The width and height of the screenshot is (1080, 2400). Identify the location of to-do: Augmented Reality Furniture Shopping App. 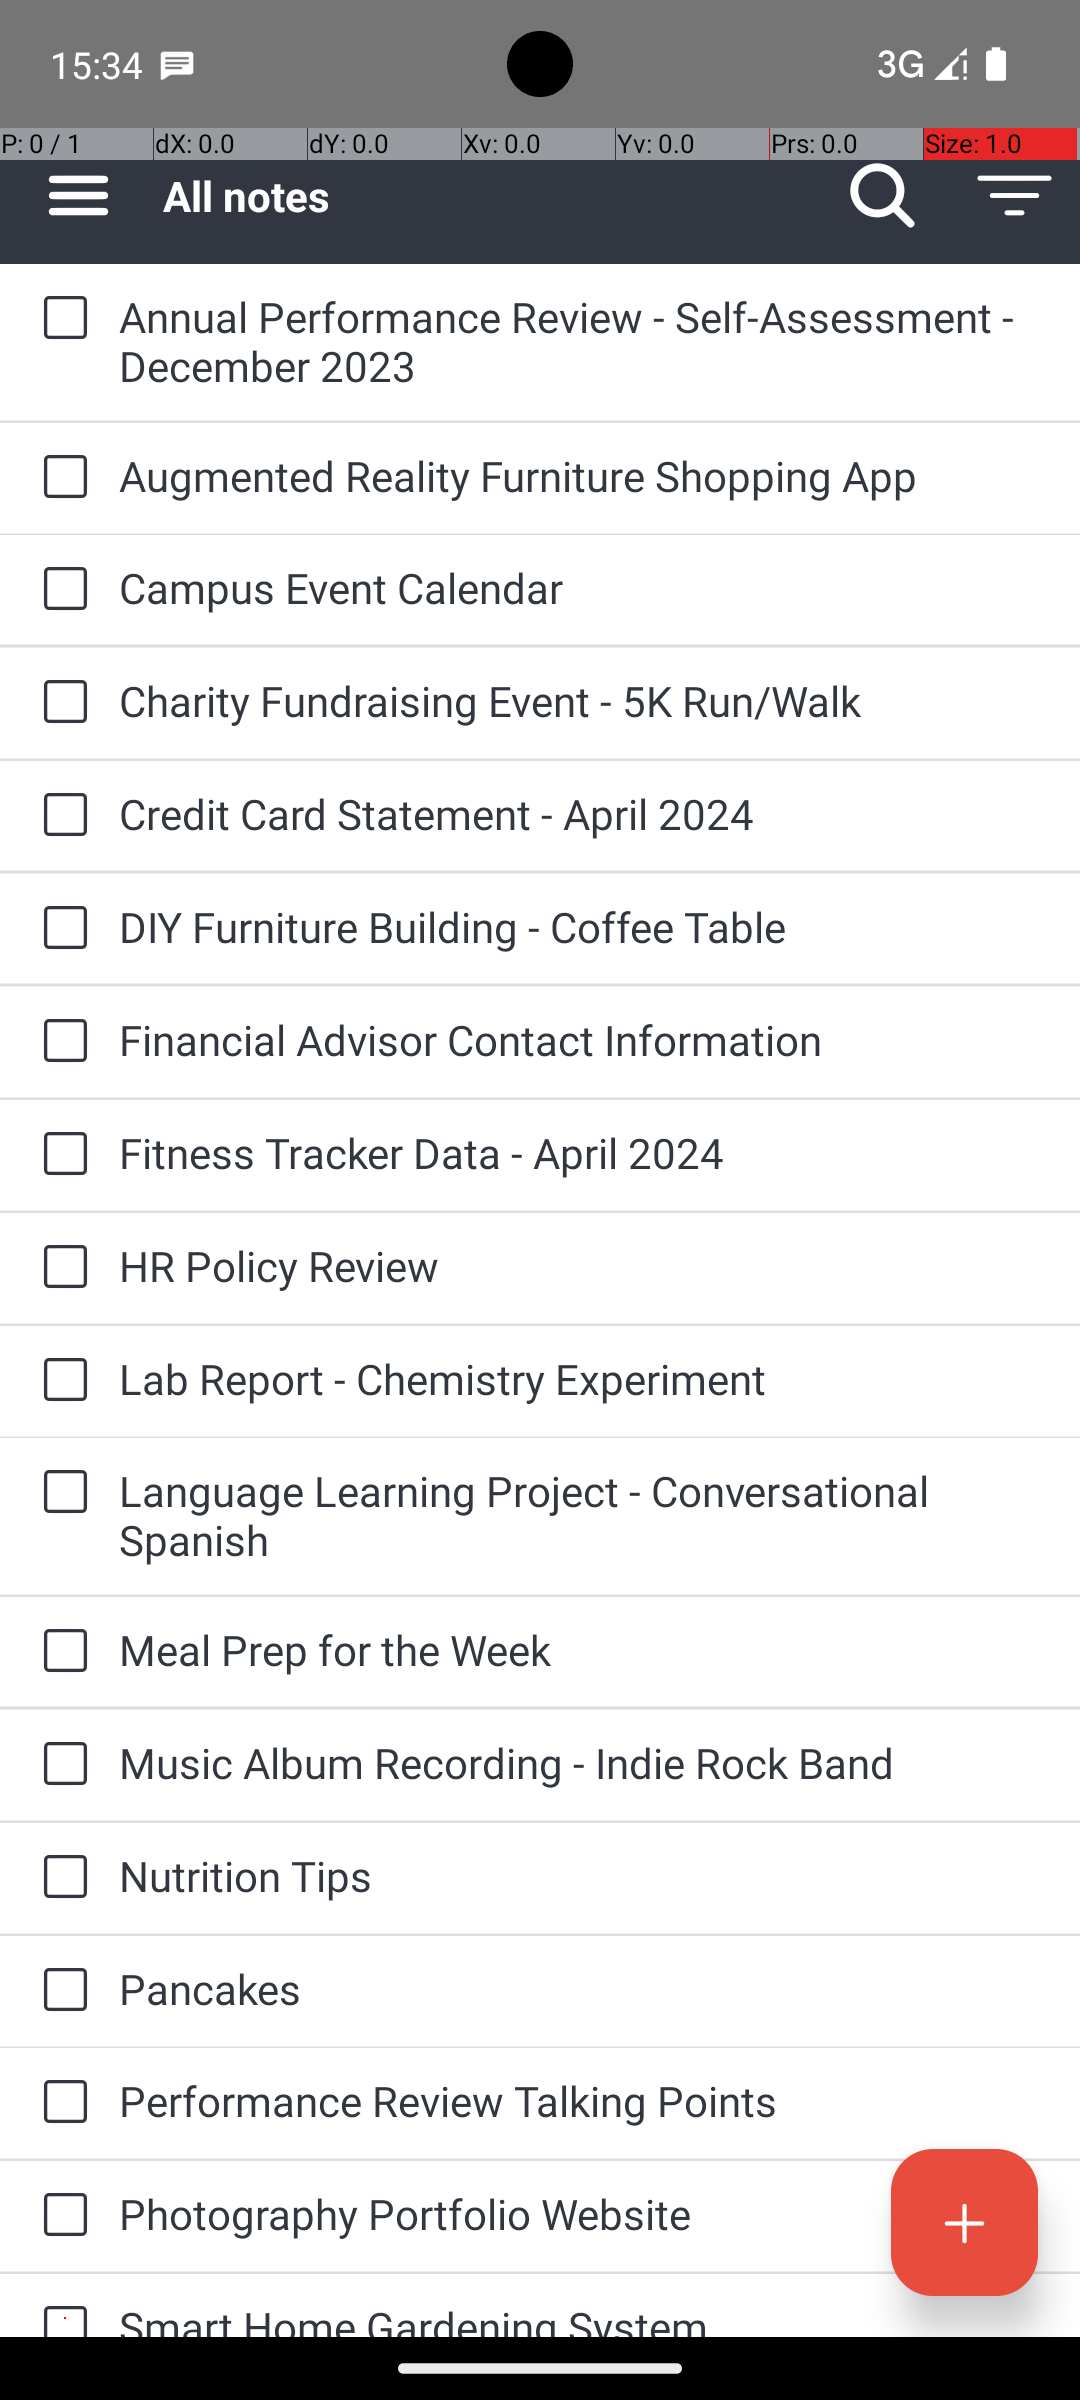
(60, 478).